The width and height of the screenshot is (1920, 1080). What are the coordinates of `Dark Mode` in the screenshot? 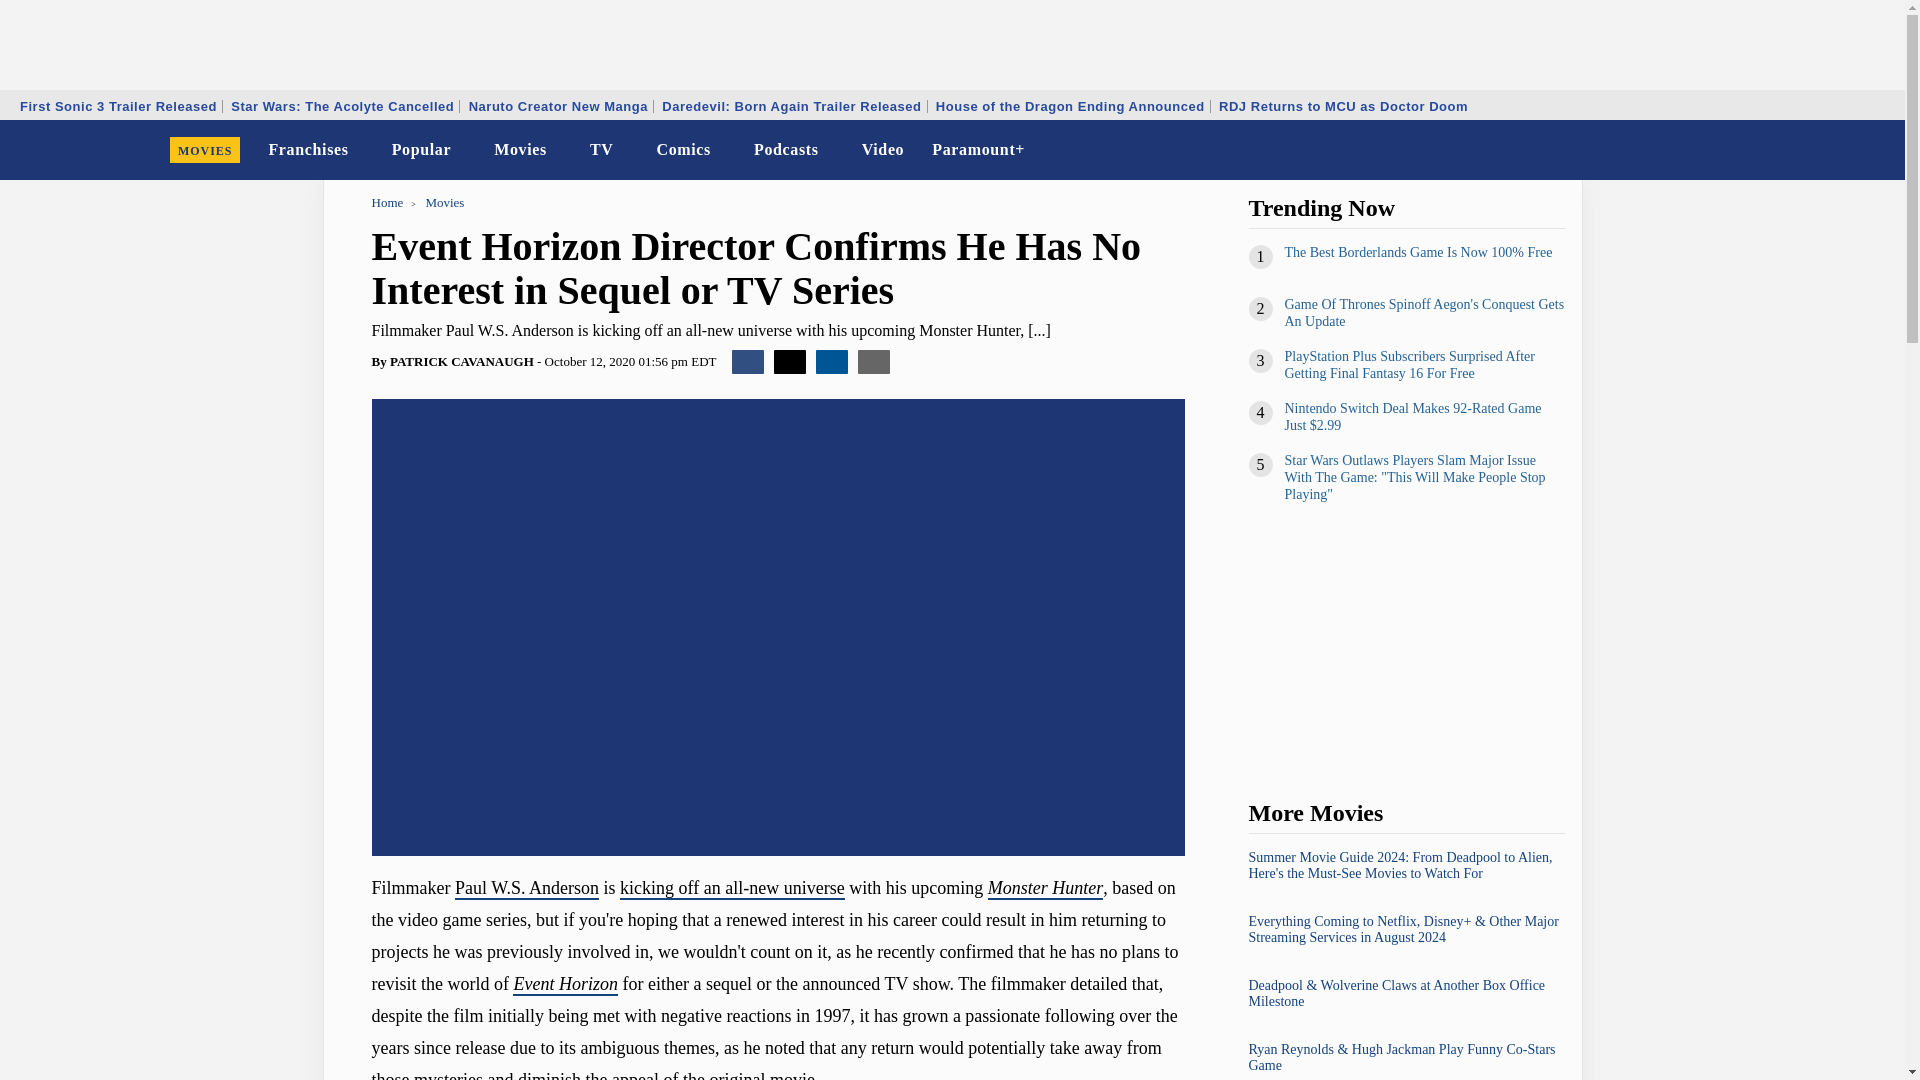 It's located at (1838, 150).